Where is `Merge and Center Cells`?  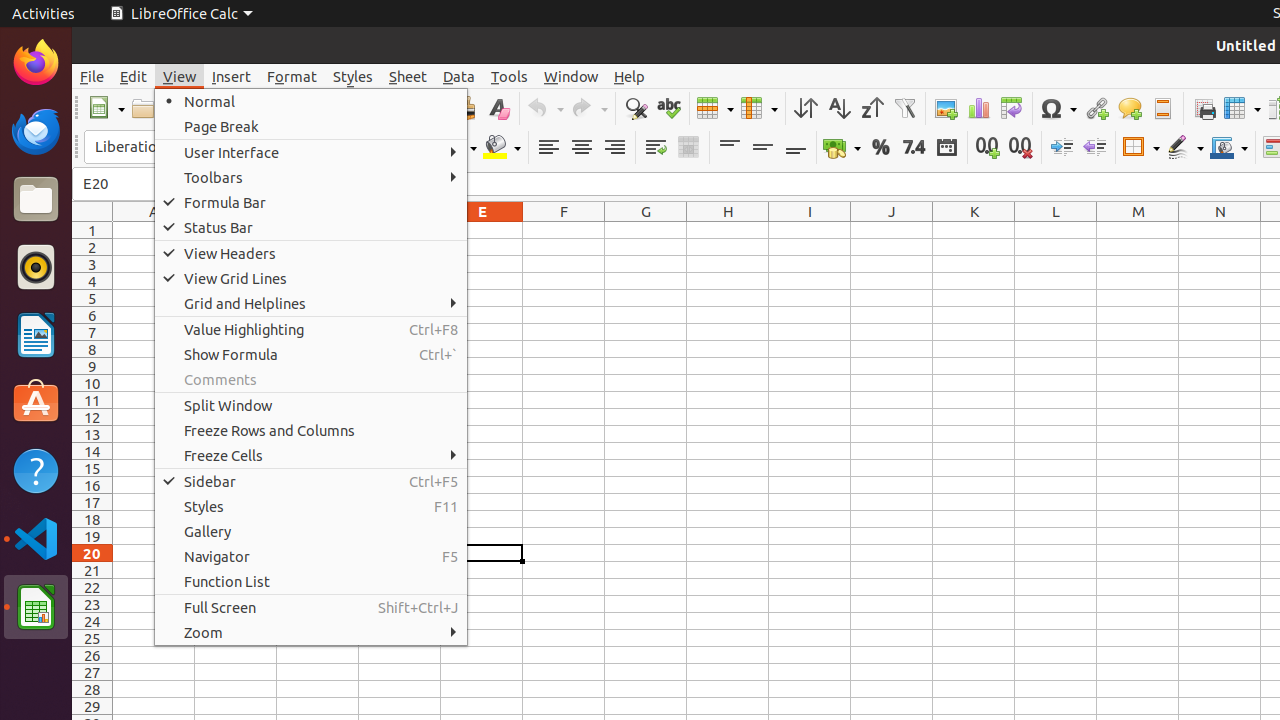
Merge and Center Cells is located at coordinates (688, 148).